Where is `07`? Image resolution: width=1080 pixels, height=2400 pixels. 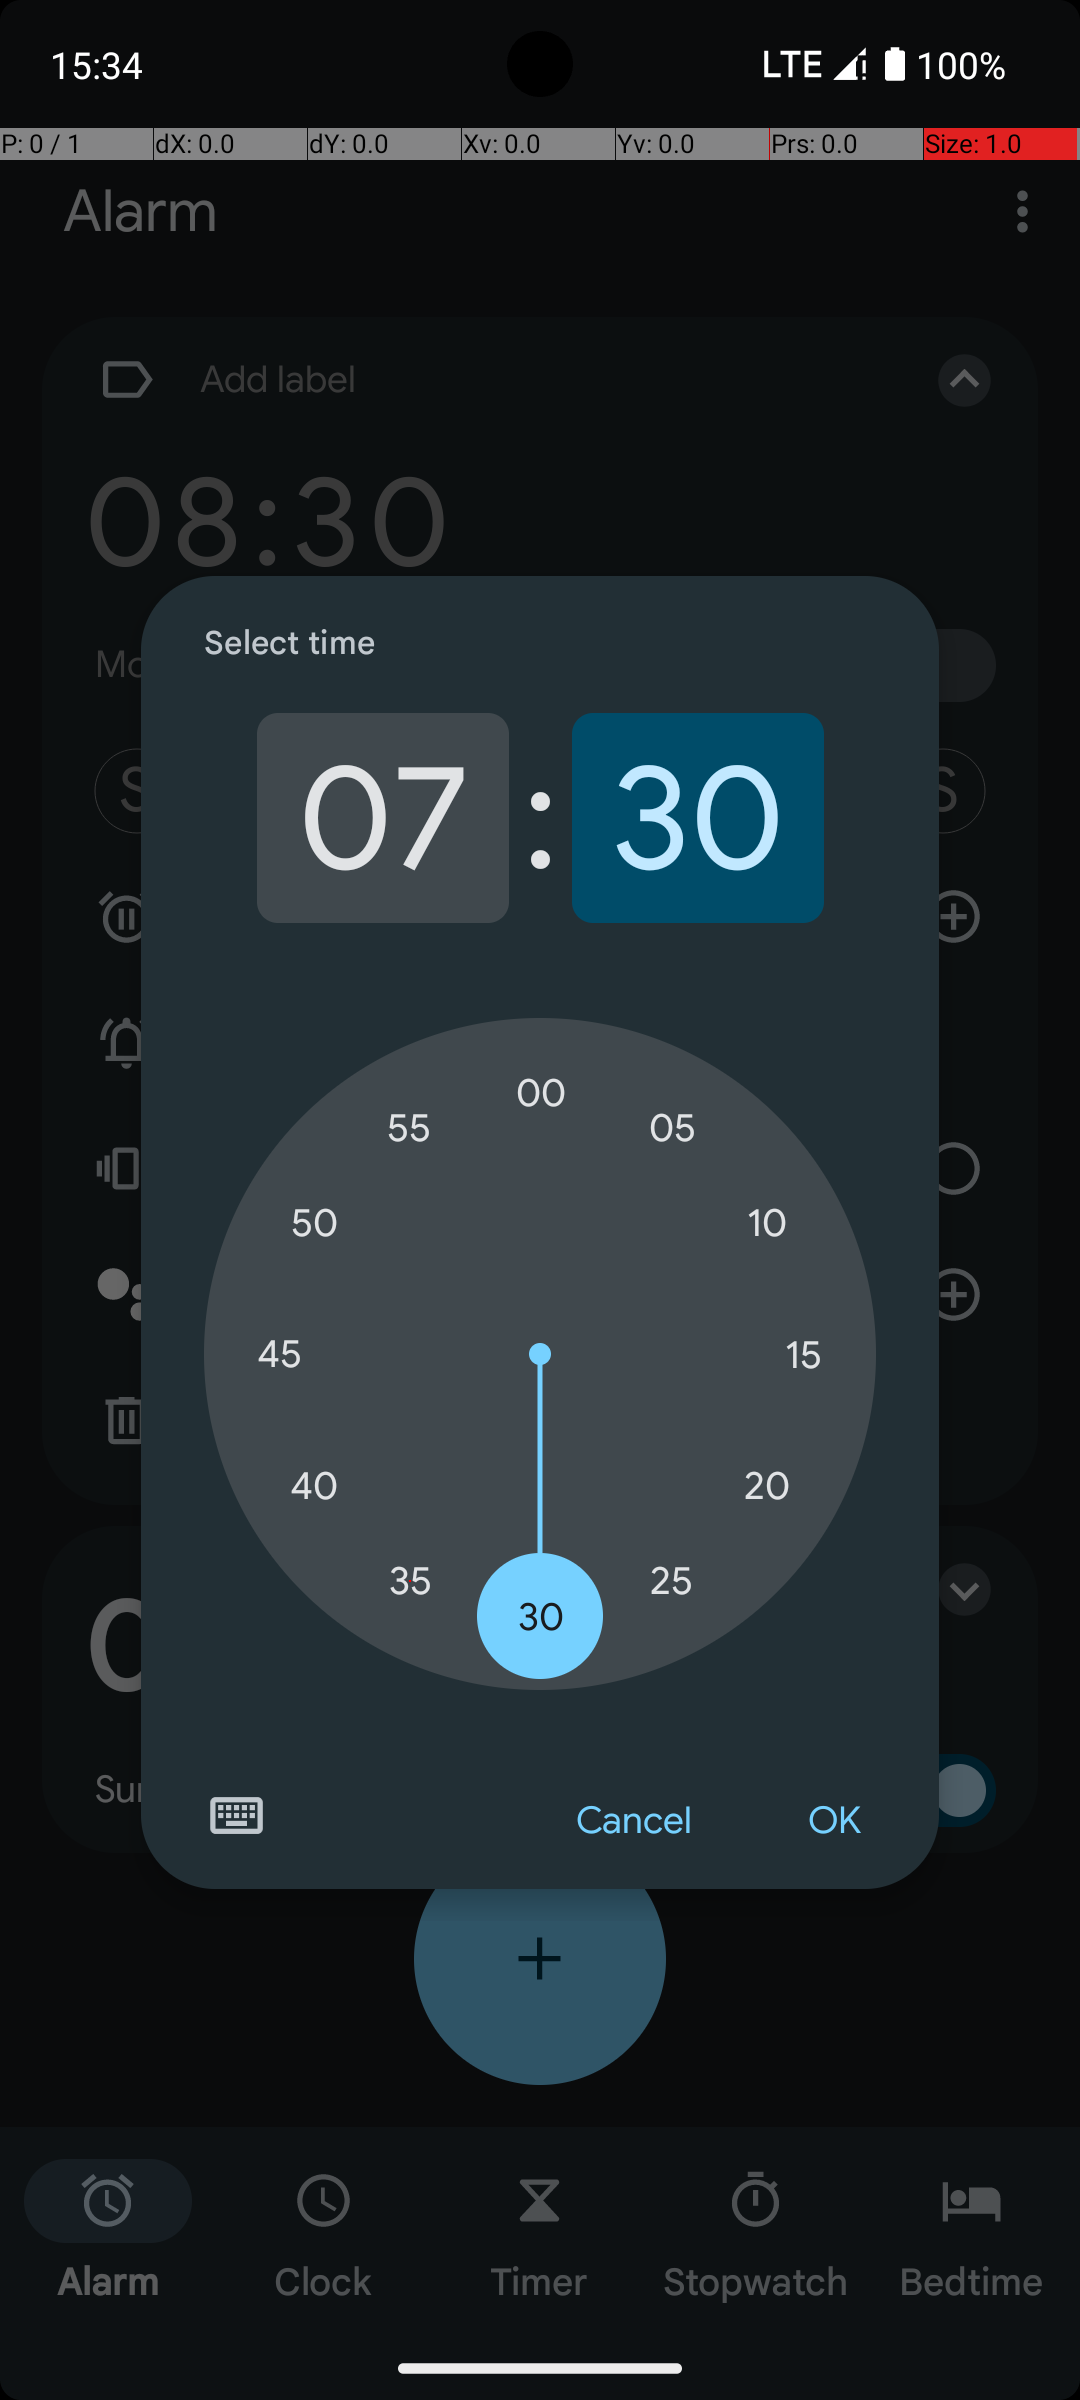
07 is located at coordinates (382, 818).